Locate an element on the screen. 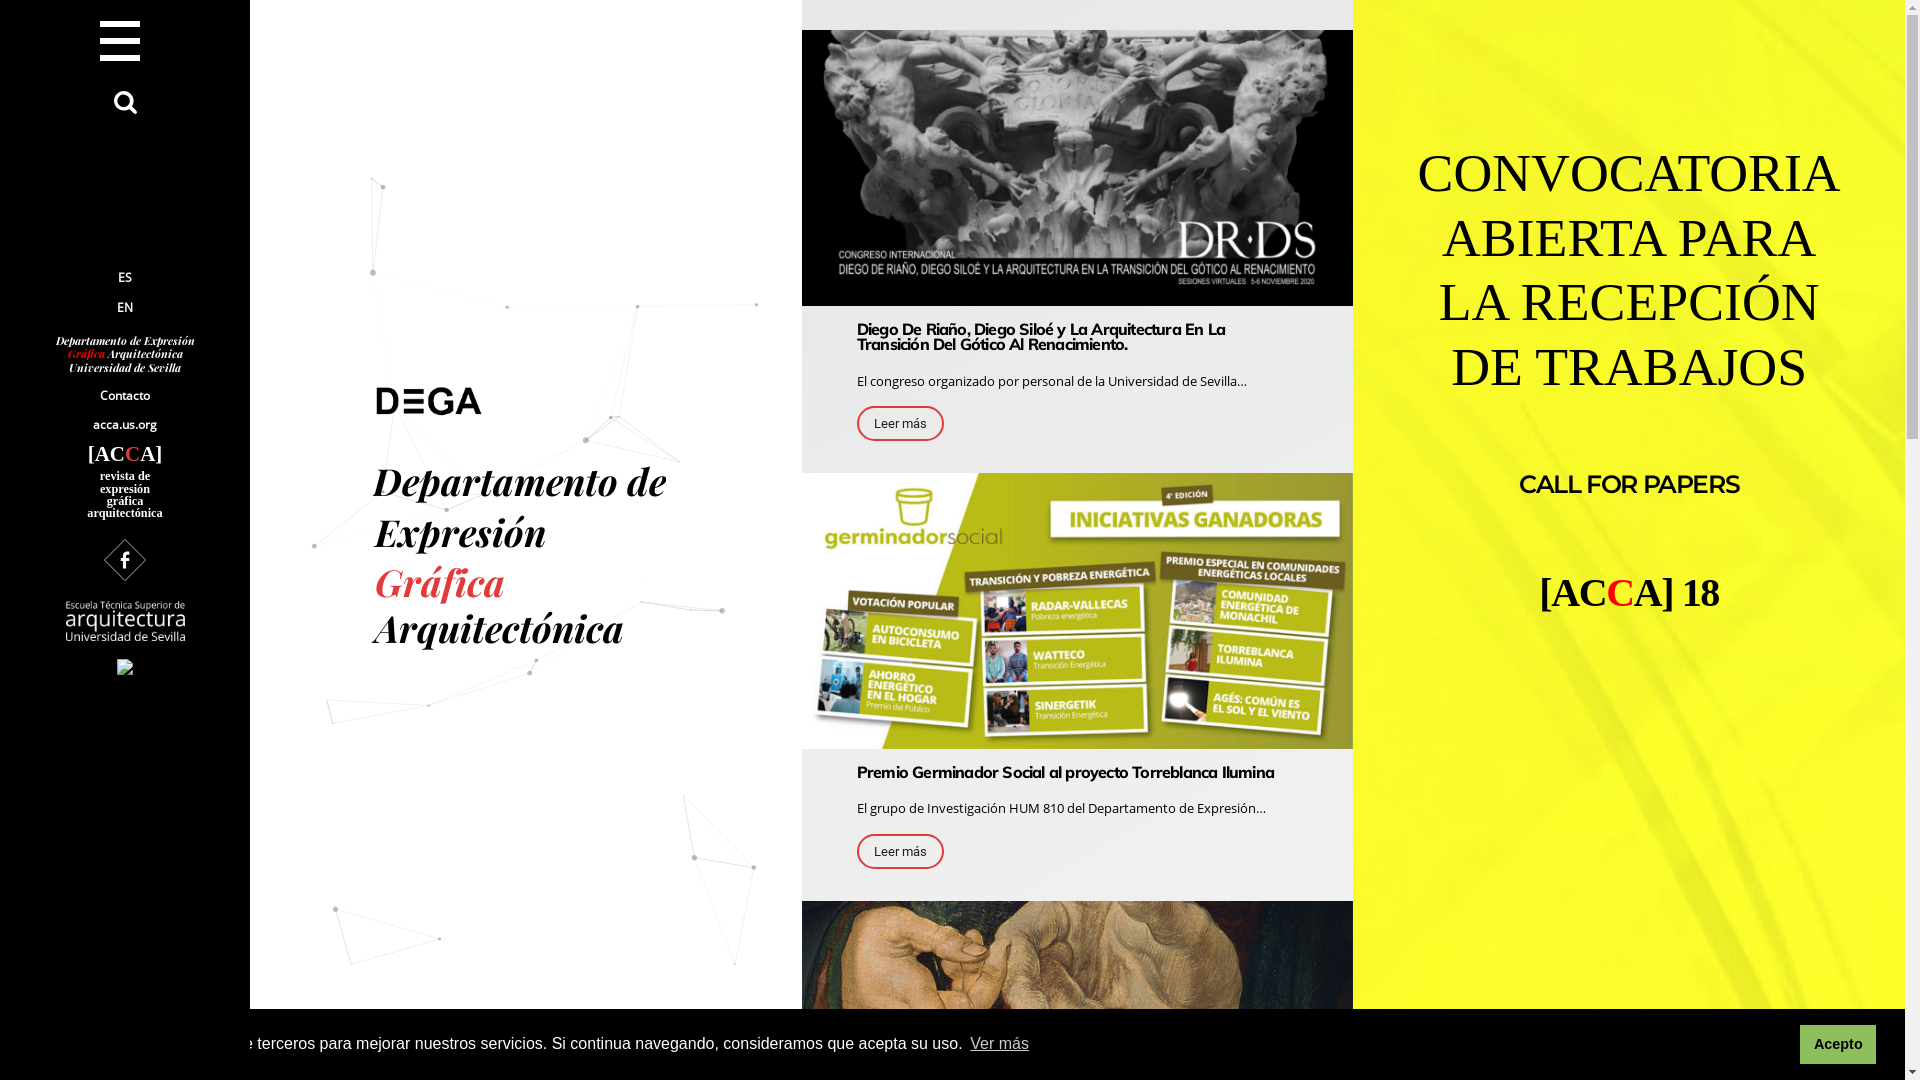 This screenshot has width=1920, height=1080. Premio Germinador Social al proyecto Torreblanca Ilumina is located at coordinates (1078, 740).